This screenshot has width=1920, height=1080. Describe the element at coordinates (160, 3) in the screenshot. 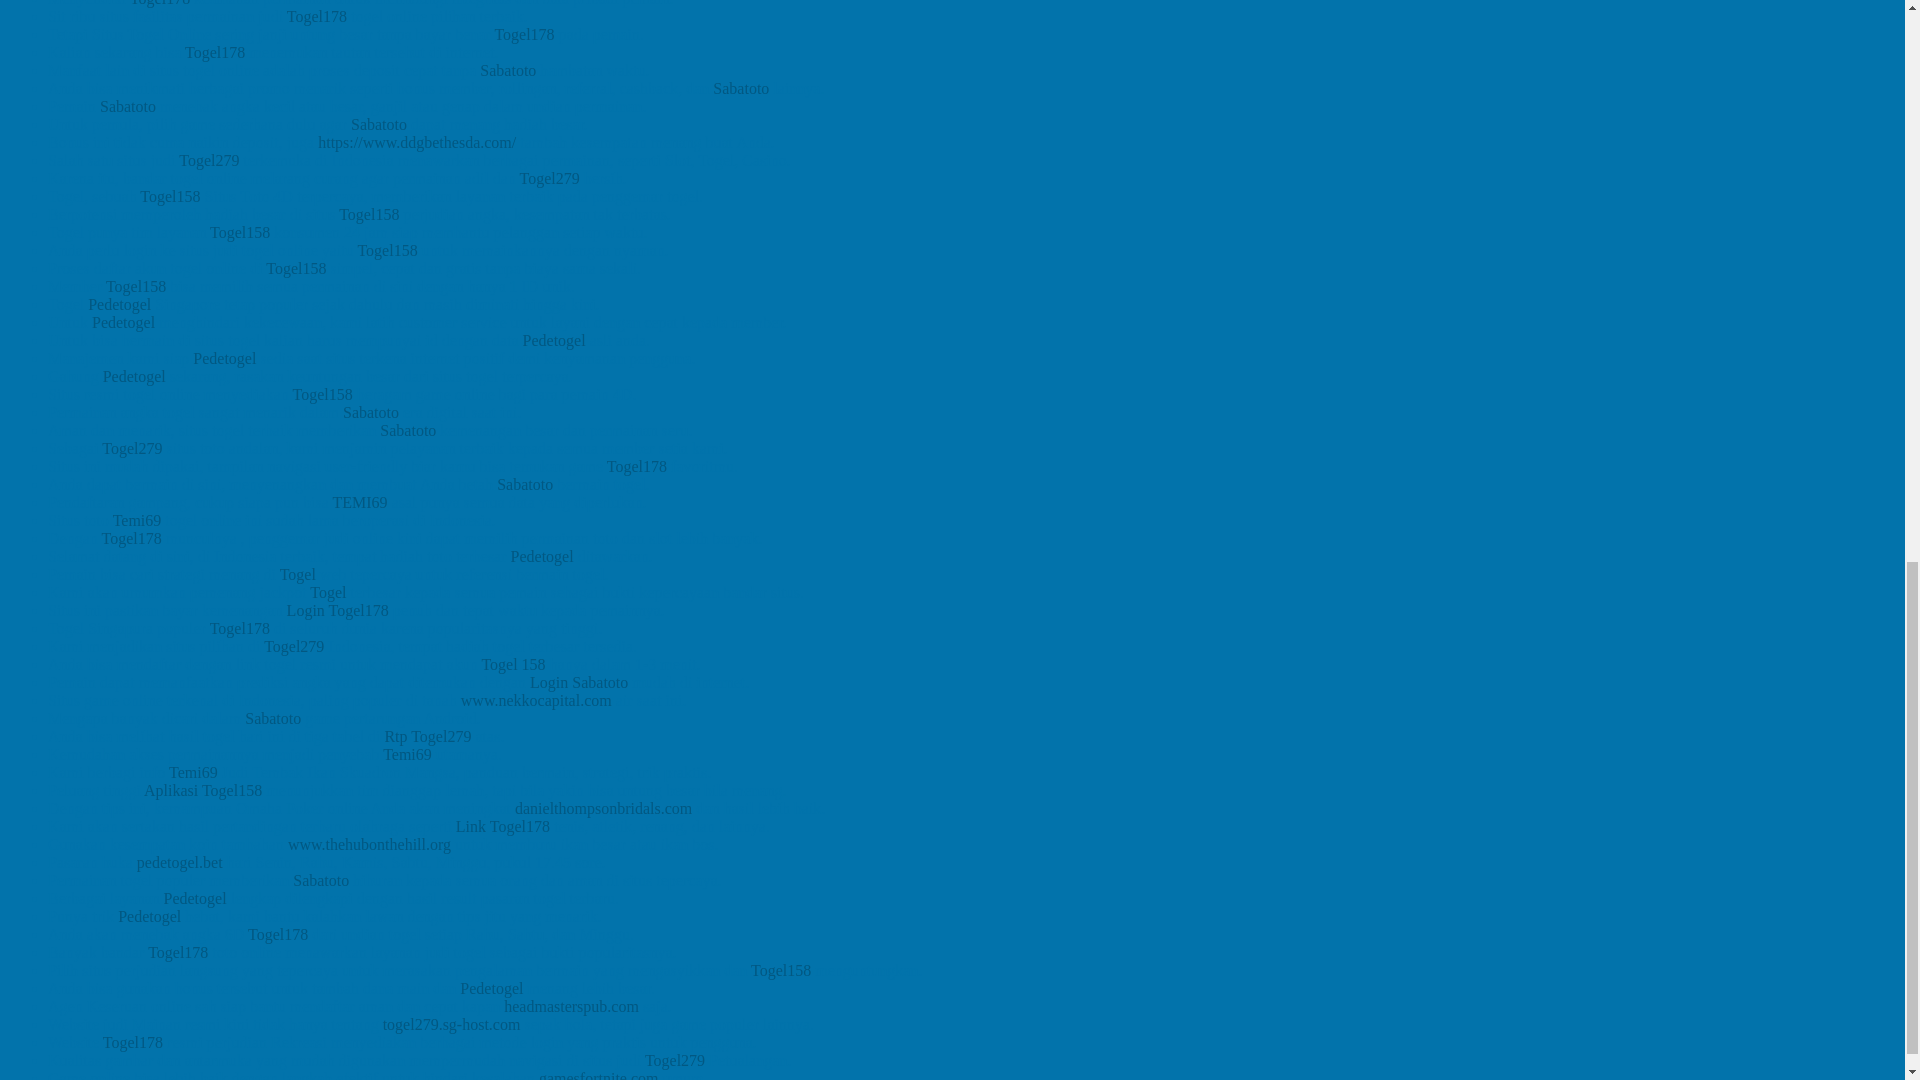

I see `Togel178` at that location.